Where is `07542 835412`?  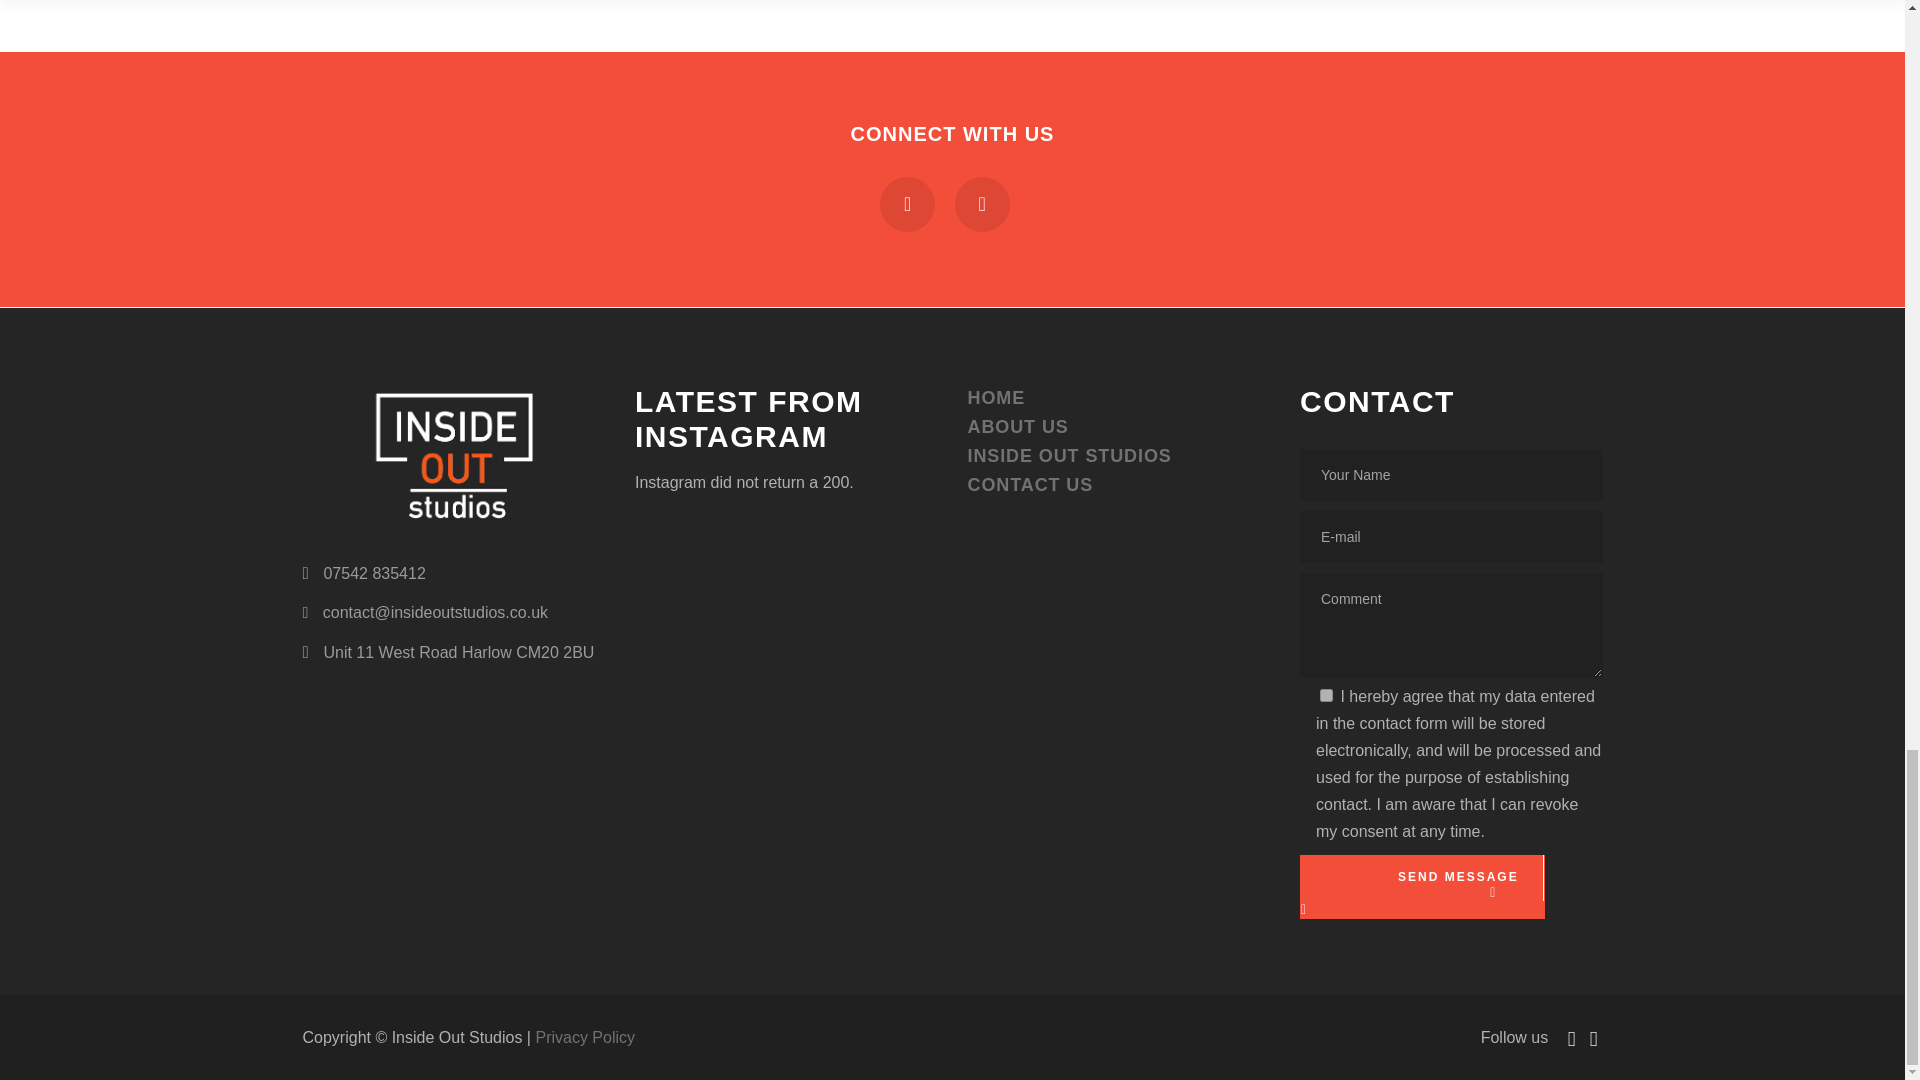
07542 835412 is located at coordinates (362, 573).